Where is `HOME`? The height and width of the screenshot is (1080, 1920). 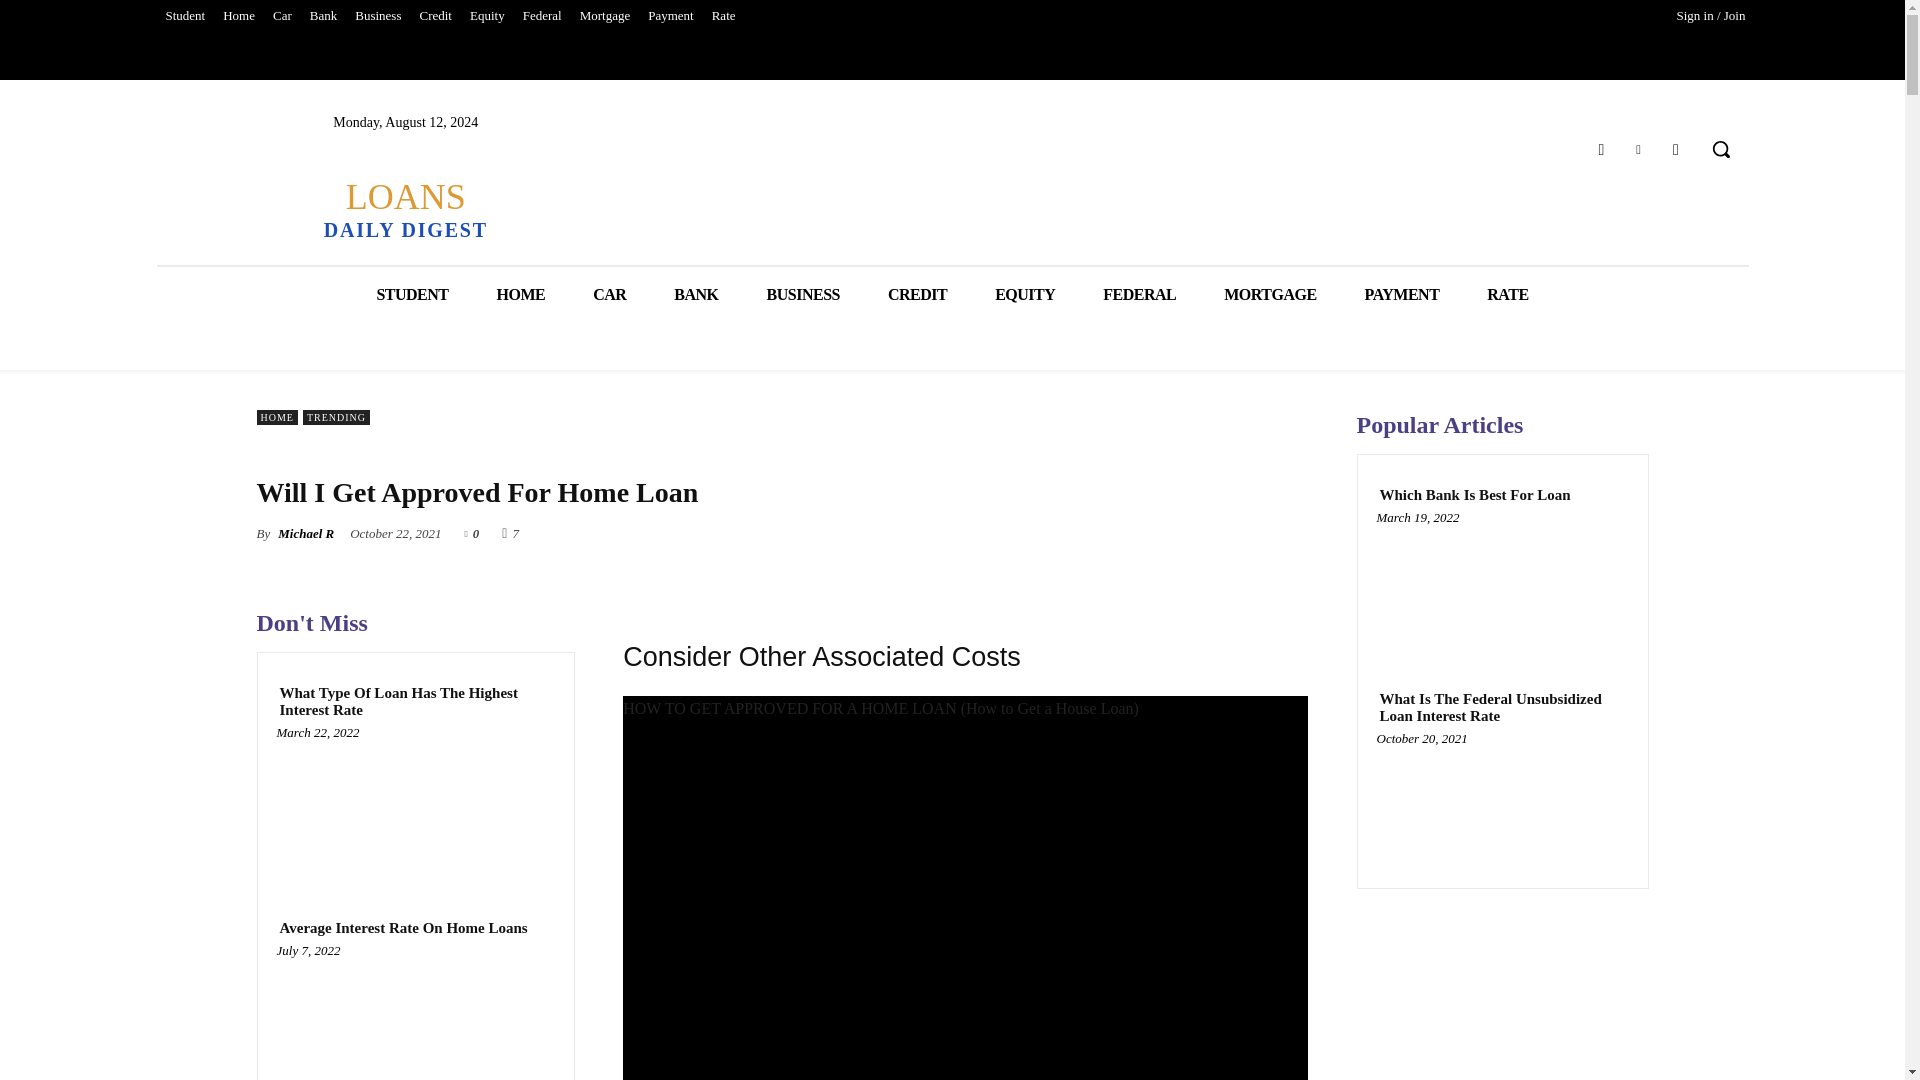 HOME is located at coordinates (520, 294).